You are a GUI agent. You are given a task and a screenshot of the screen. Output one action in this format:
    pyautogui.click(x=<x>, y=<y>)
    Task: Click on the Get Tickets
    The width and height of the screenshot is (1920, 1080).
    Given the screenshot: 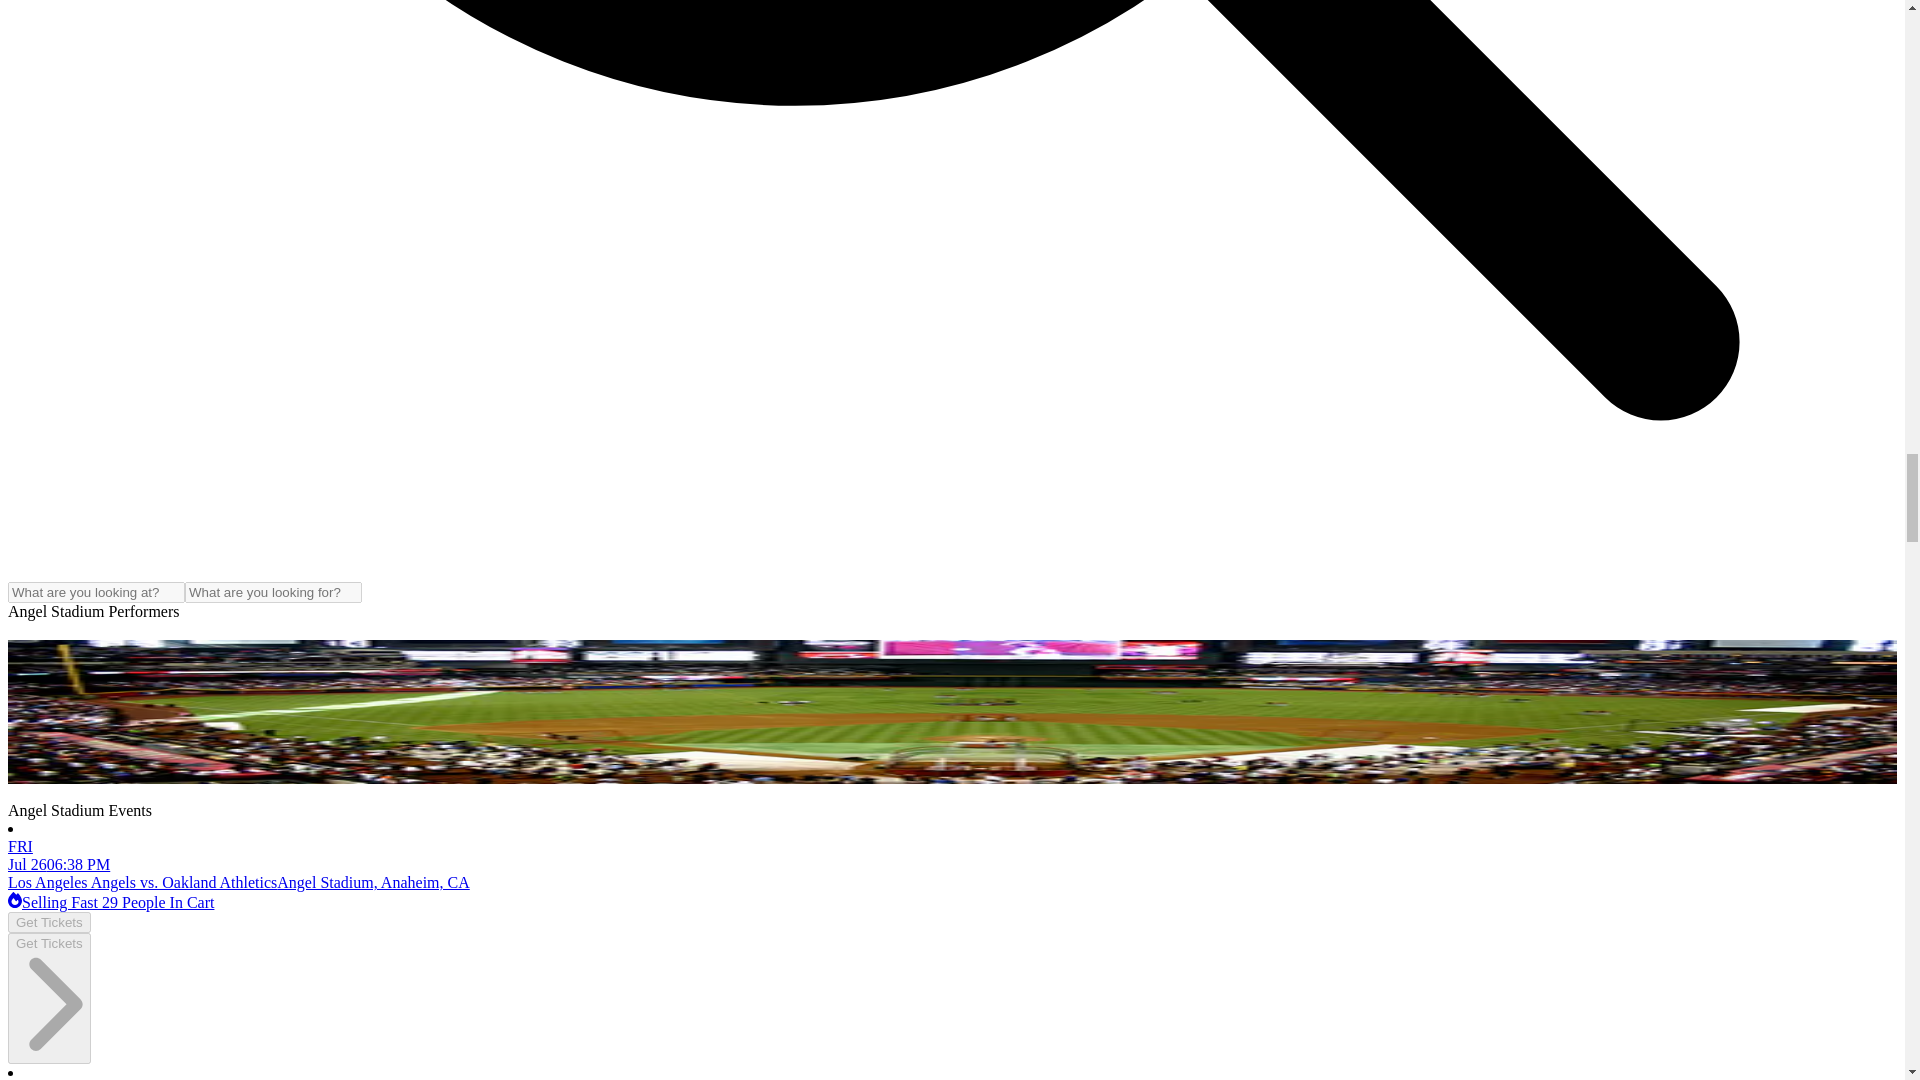 What is the action you would take?
    pyautogui.click(x=48, y=998)
    